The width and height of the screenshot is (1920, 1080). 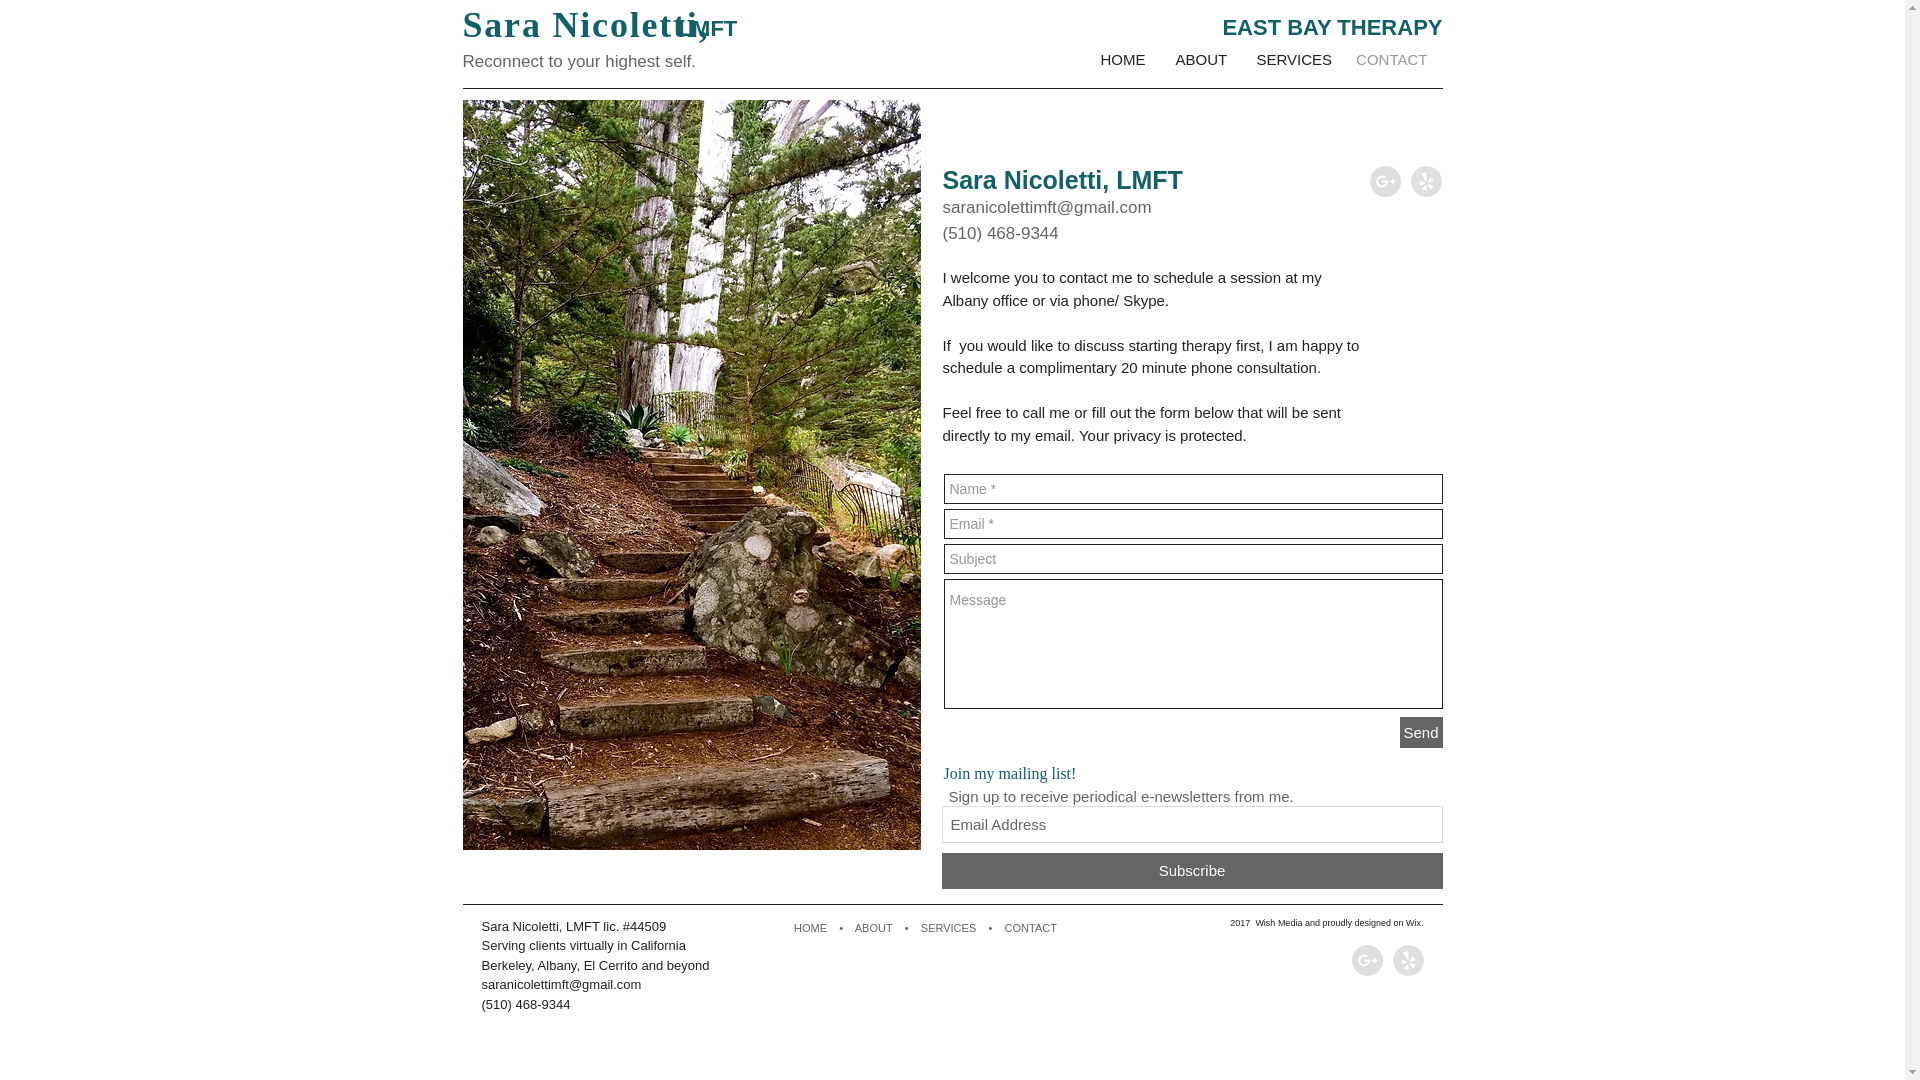 I want to click on HOME, so click(x=1122, y=60).